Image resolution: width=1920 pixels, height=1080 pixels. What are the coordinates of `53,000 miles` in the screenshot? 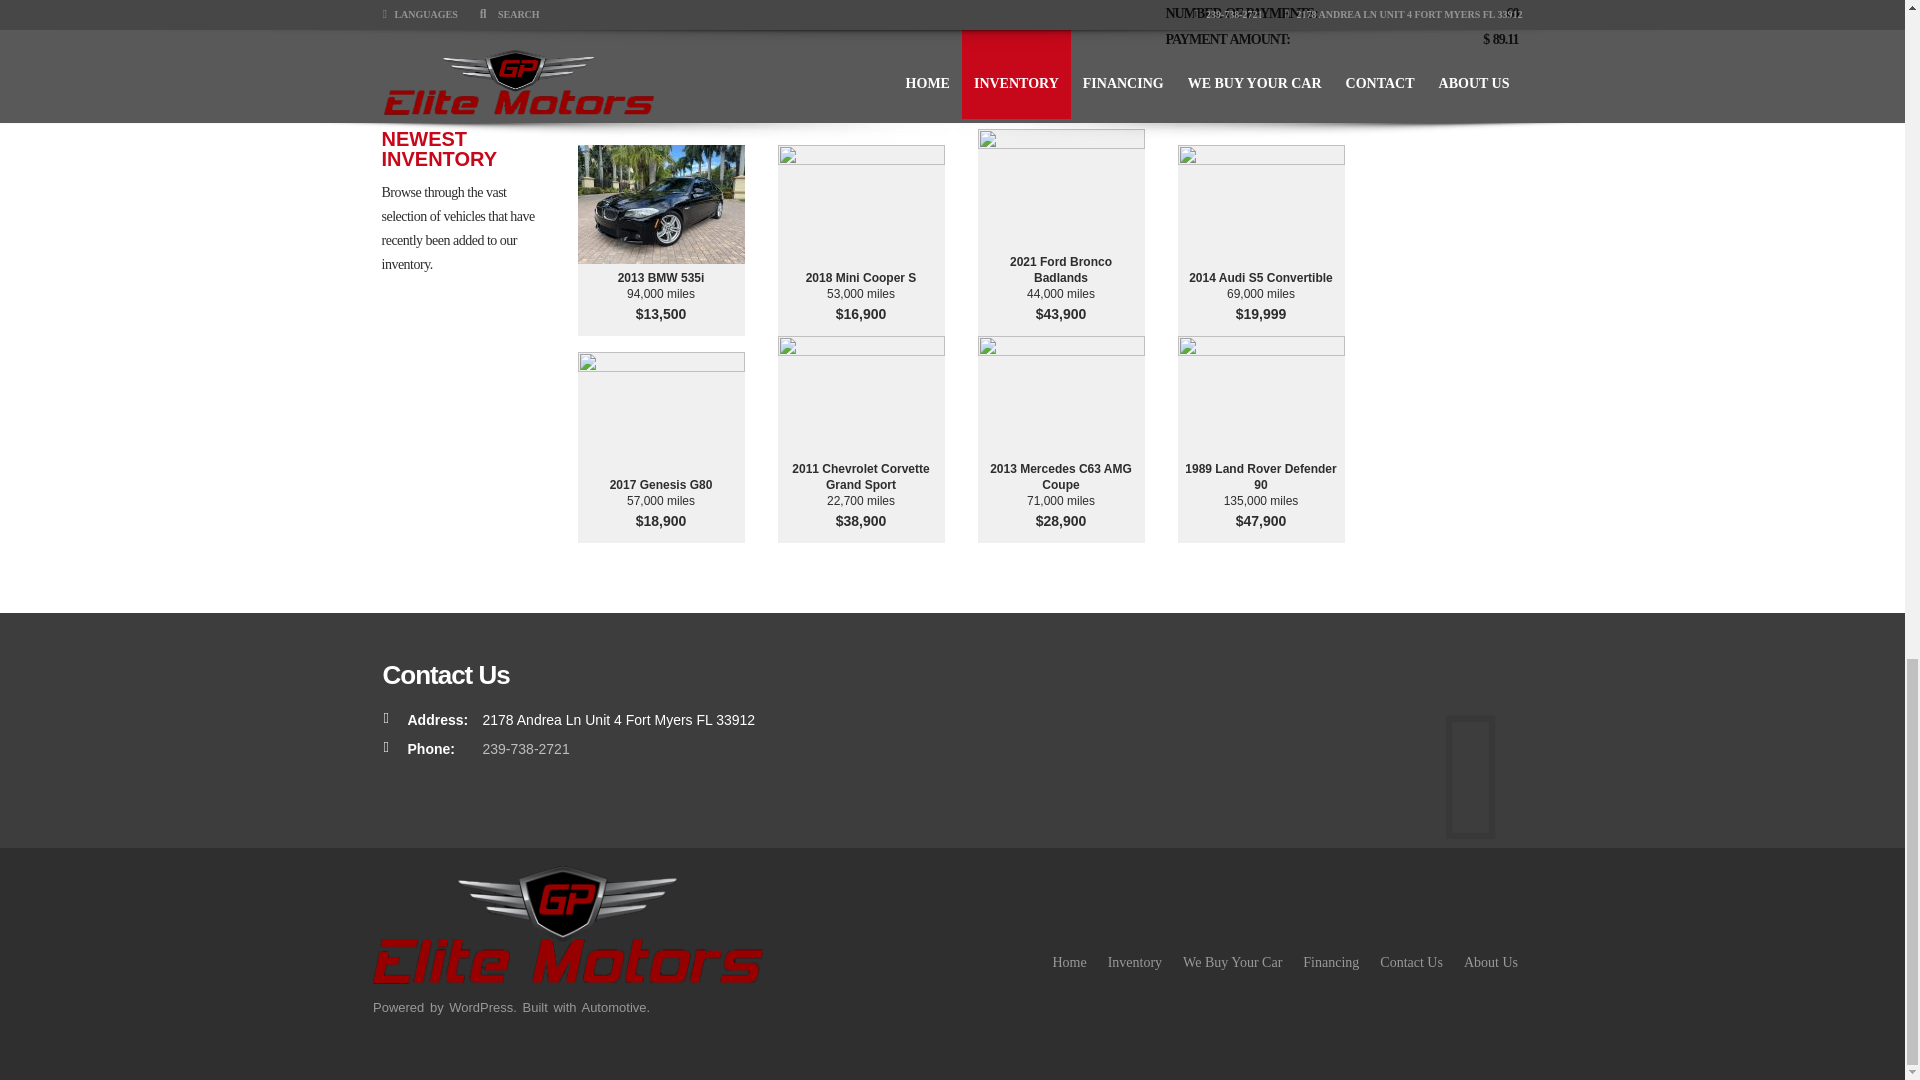 It's located at (860, 294).